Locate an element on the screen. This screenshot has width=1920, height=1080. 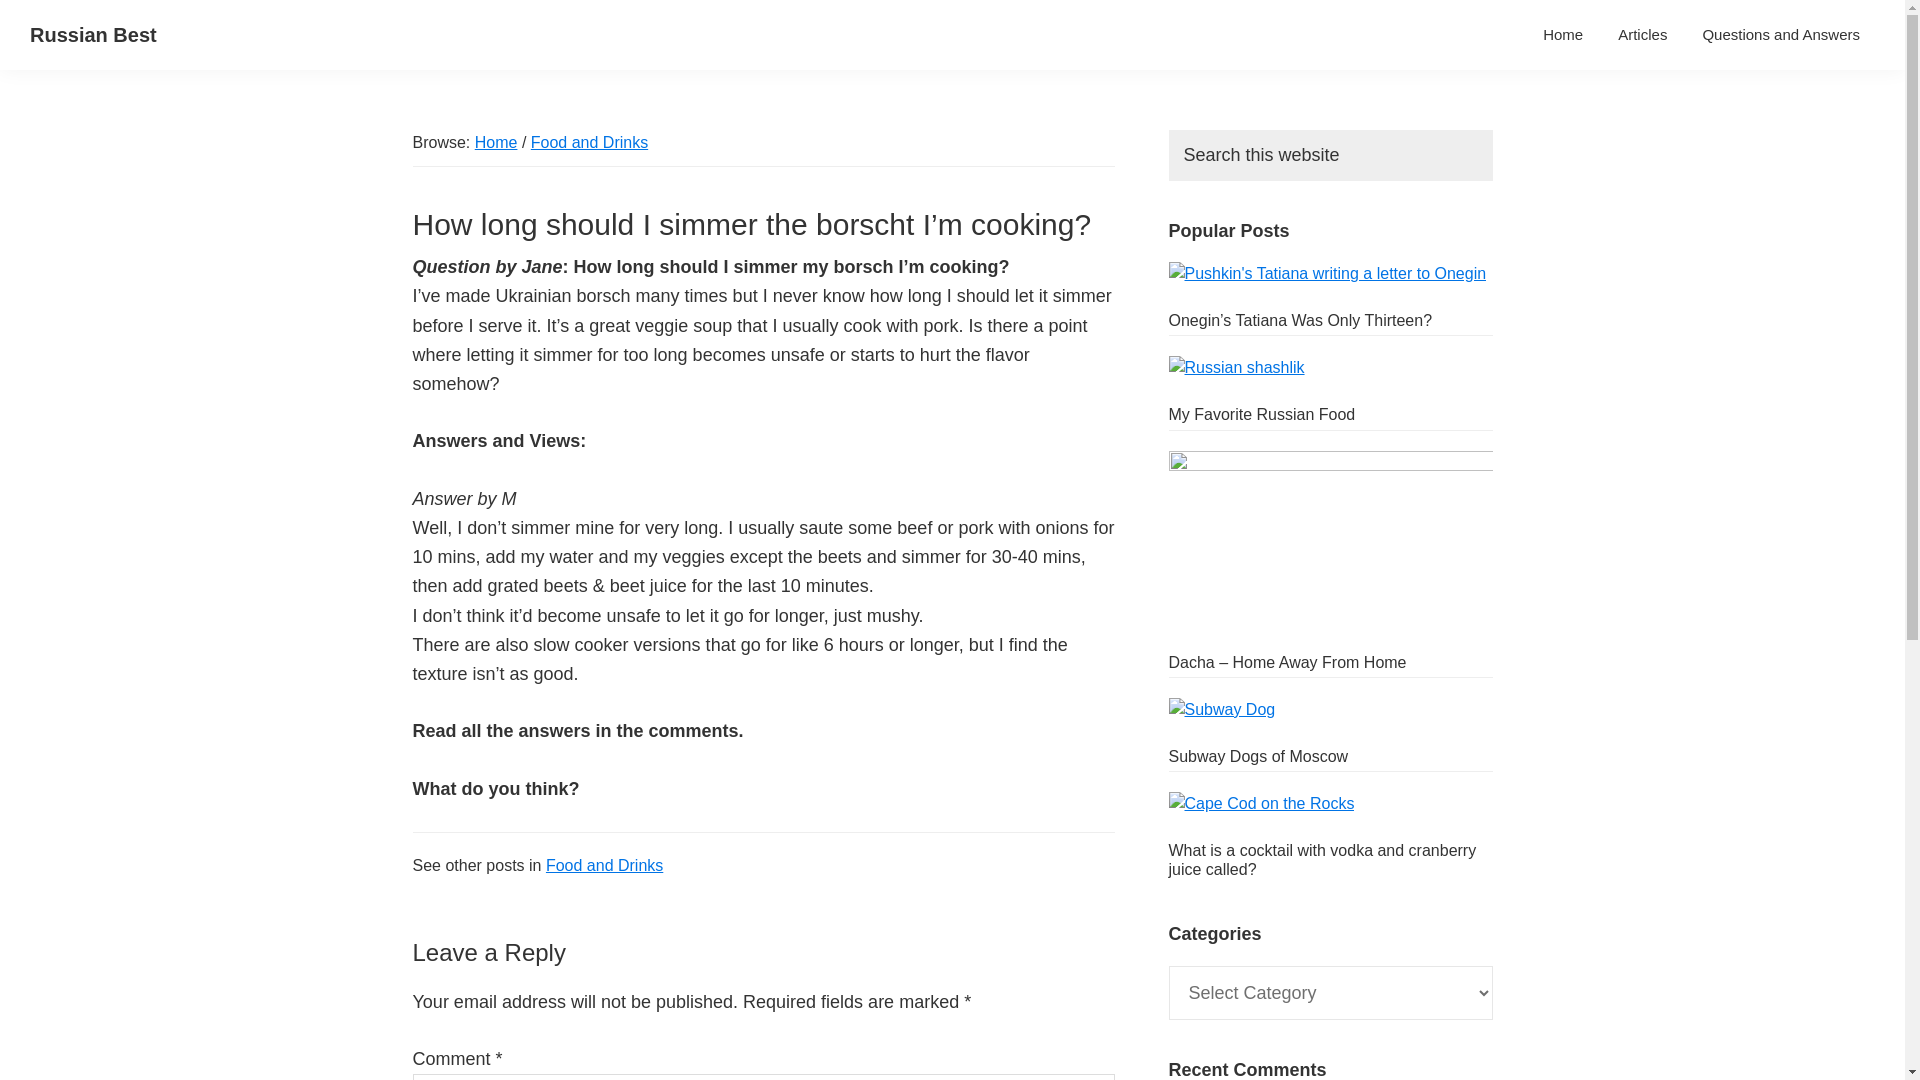
Food and Drinks is located at coordinates (590, 142).